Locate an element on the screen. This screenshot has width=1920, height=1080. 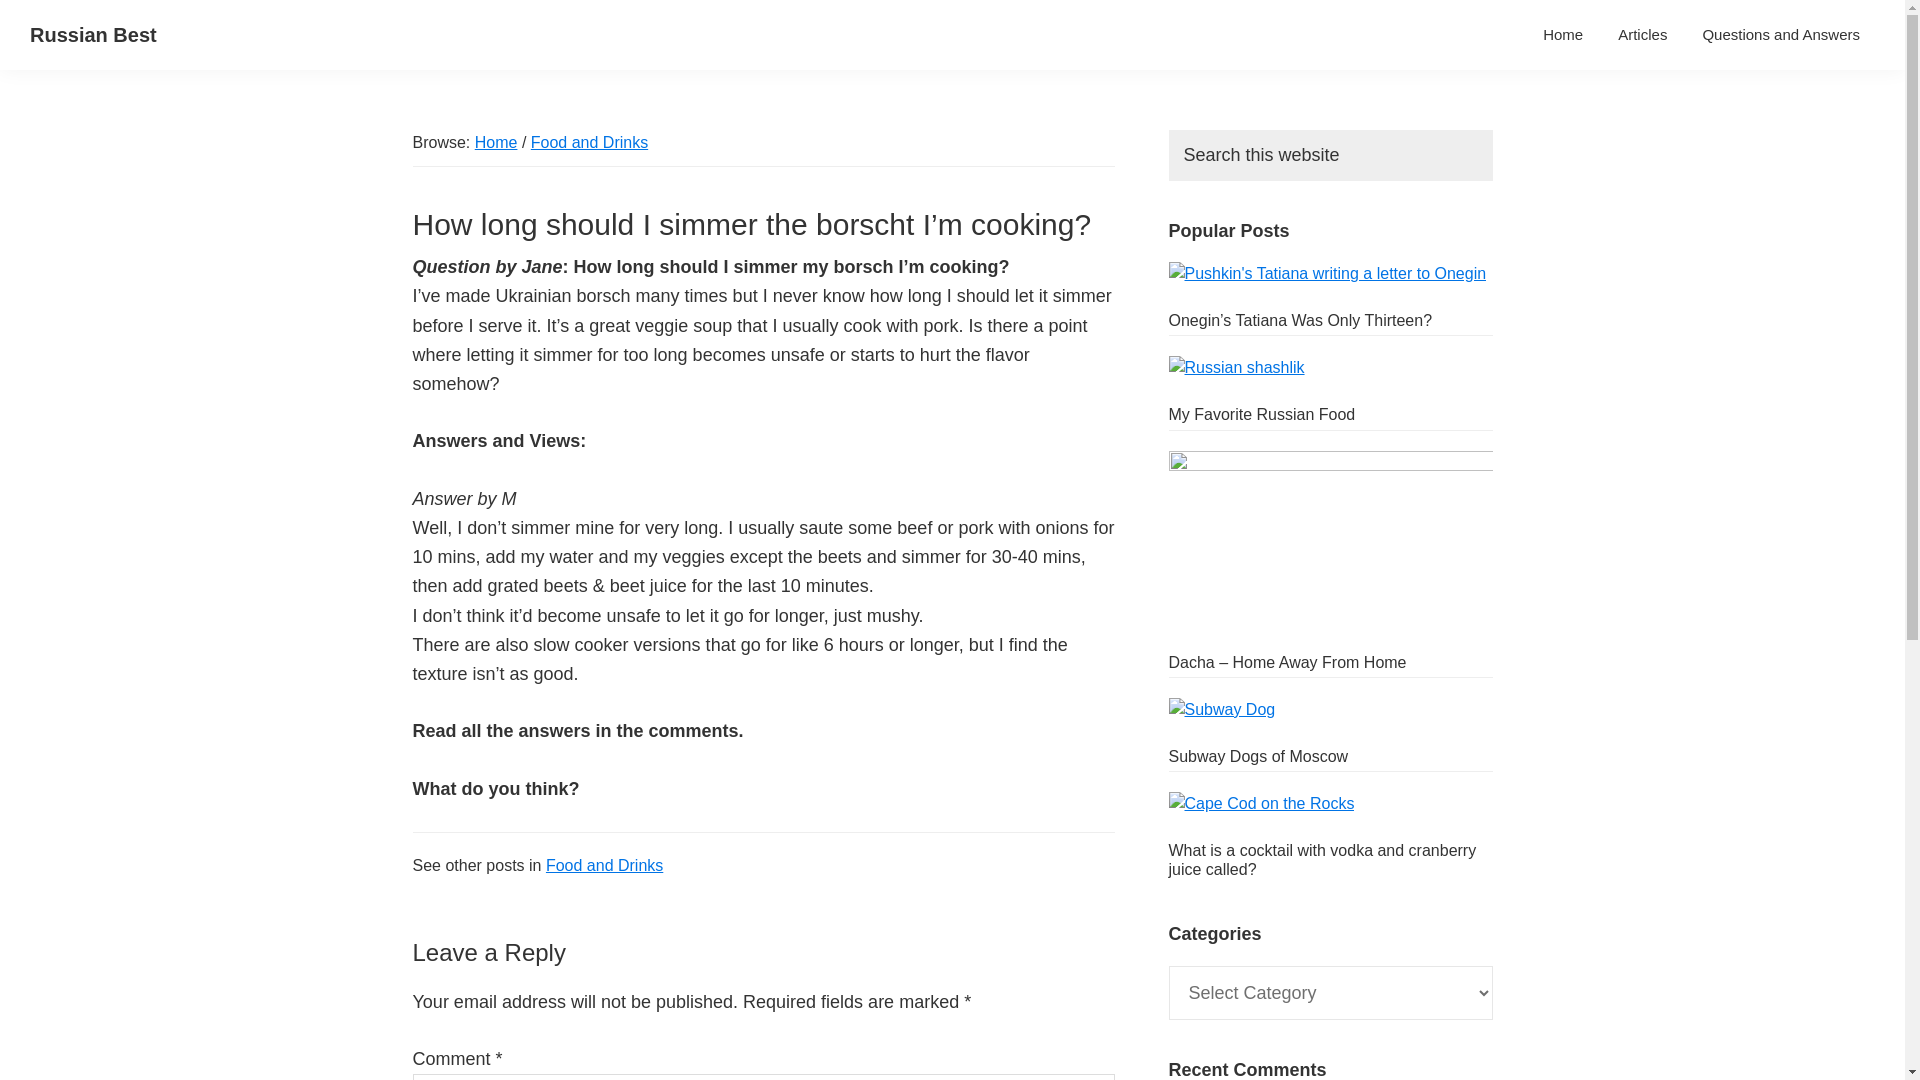
Food and Drinks is located at coordinates (590, 142).